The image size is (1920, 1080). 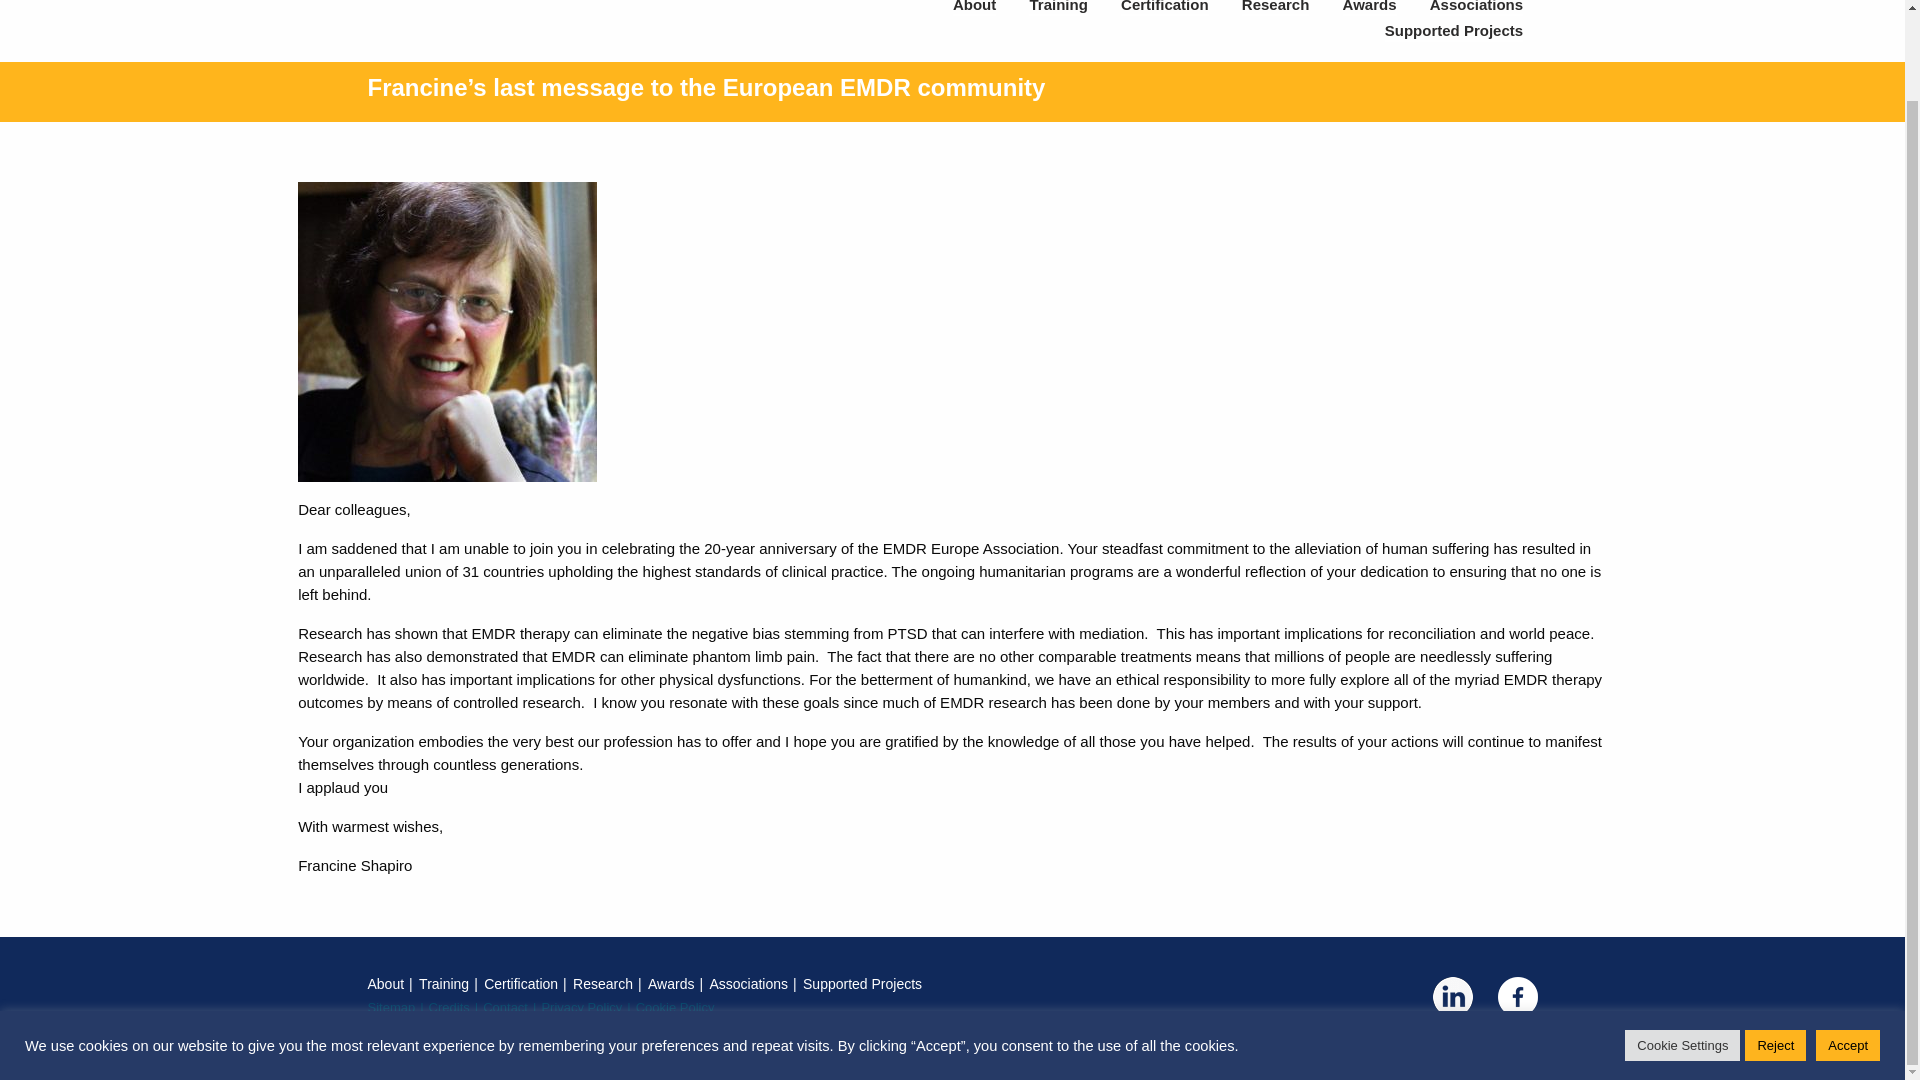 What do you see at coordinates (974, 8) in the screenshot?
I see `About` at bounding box center [974, 8].